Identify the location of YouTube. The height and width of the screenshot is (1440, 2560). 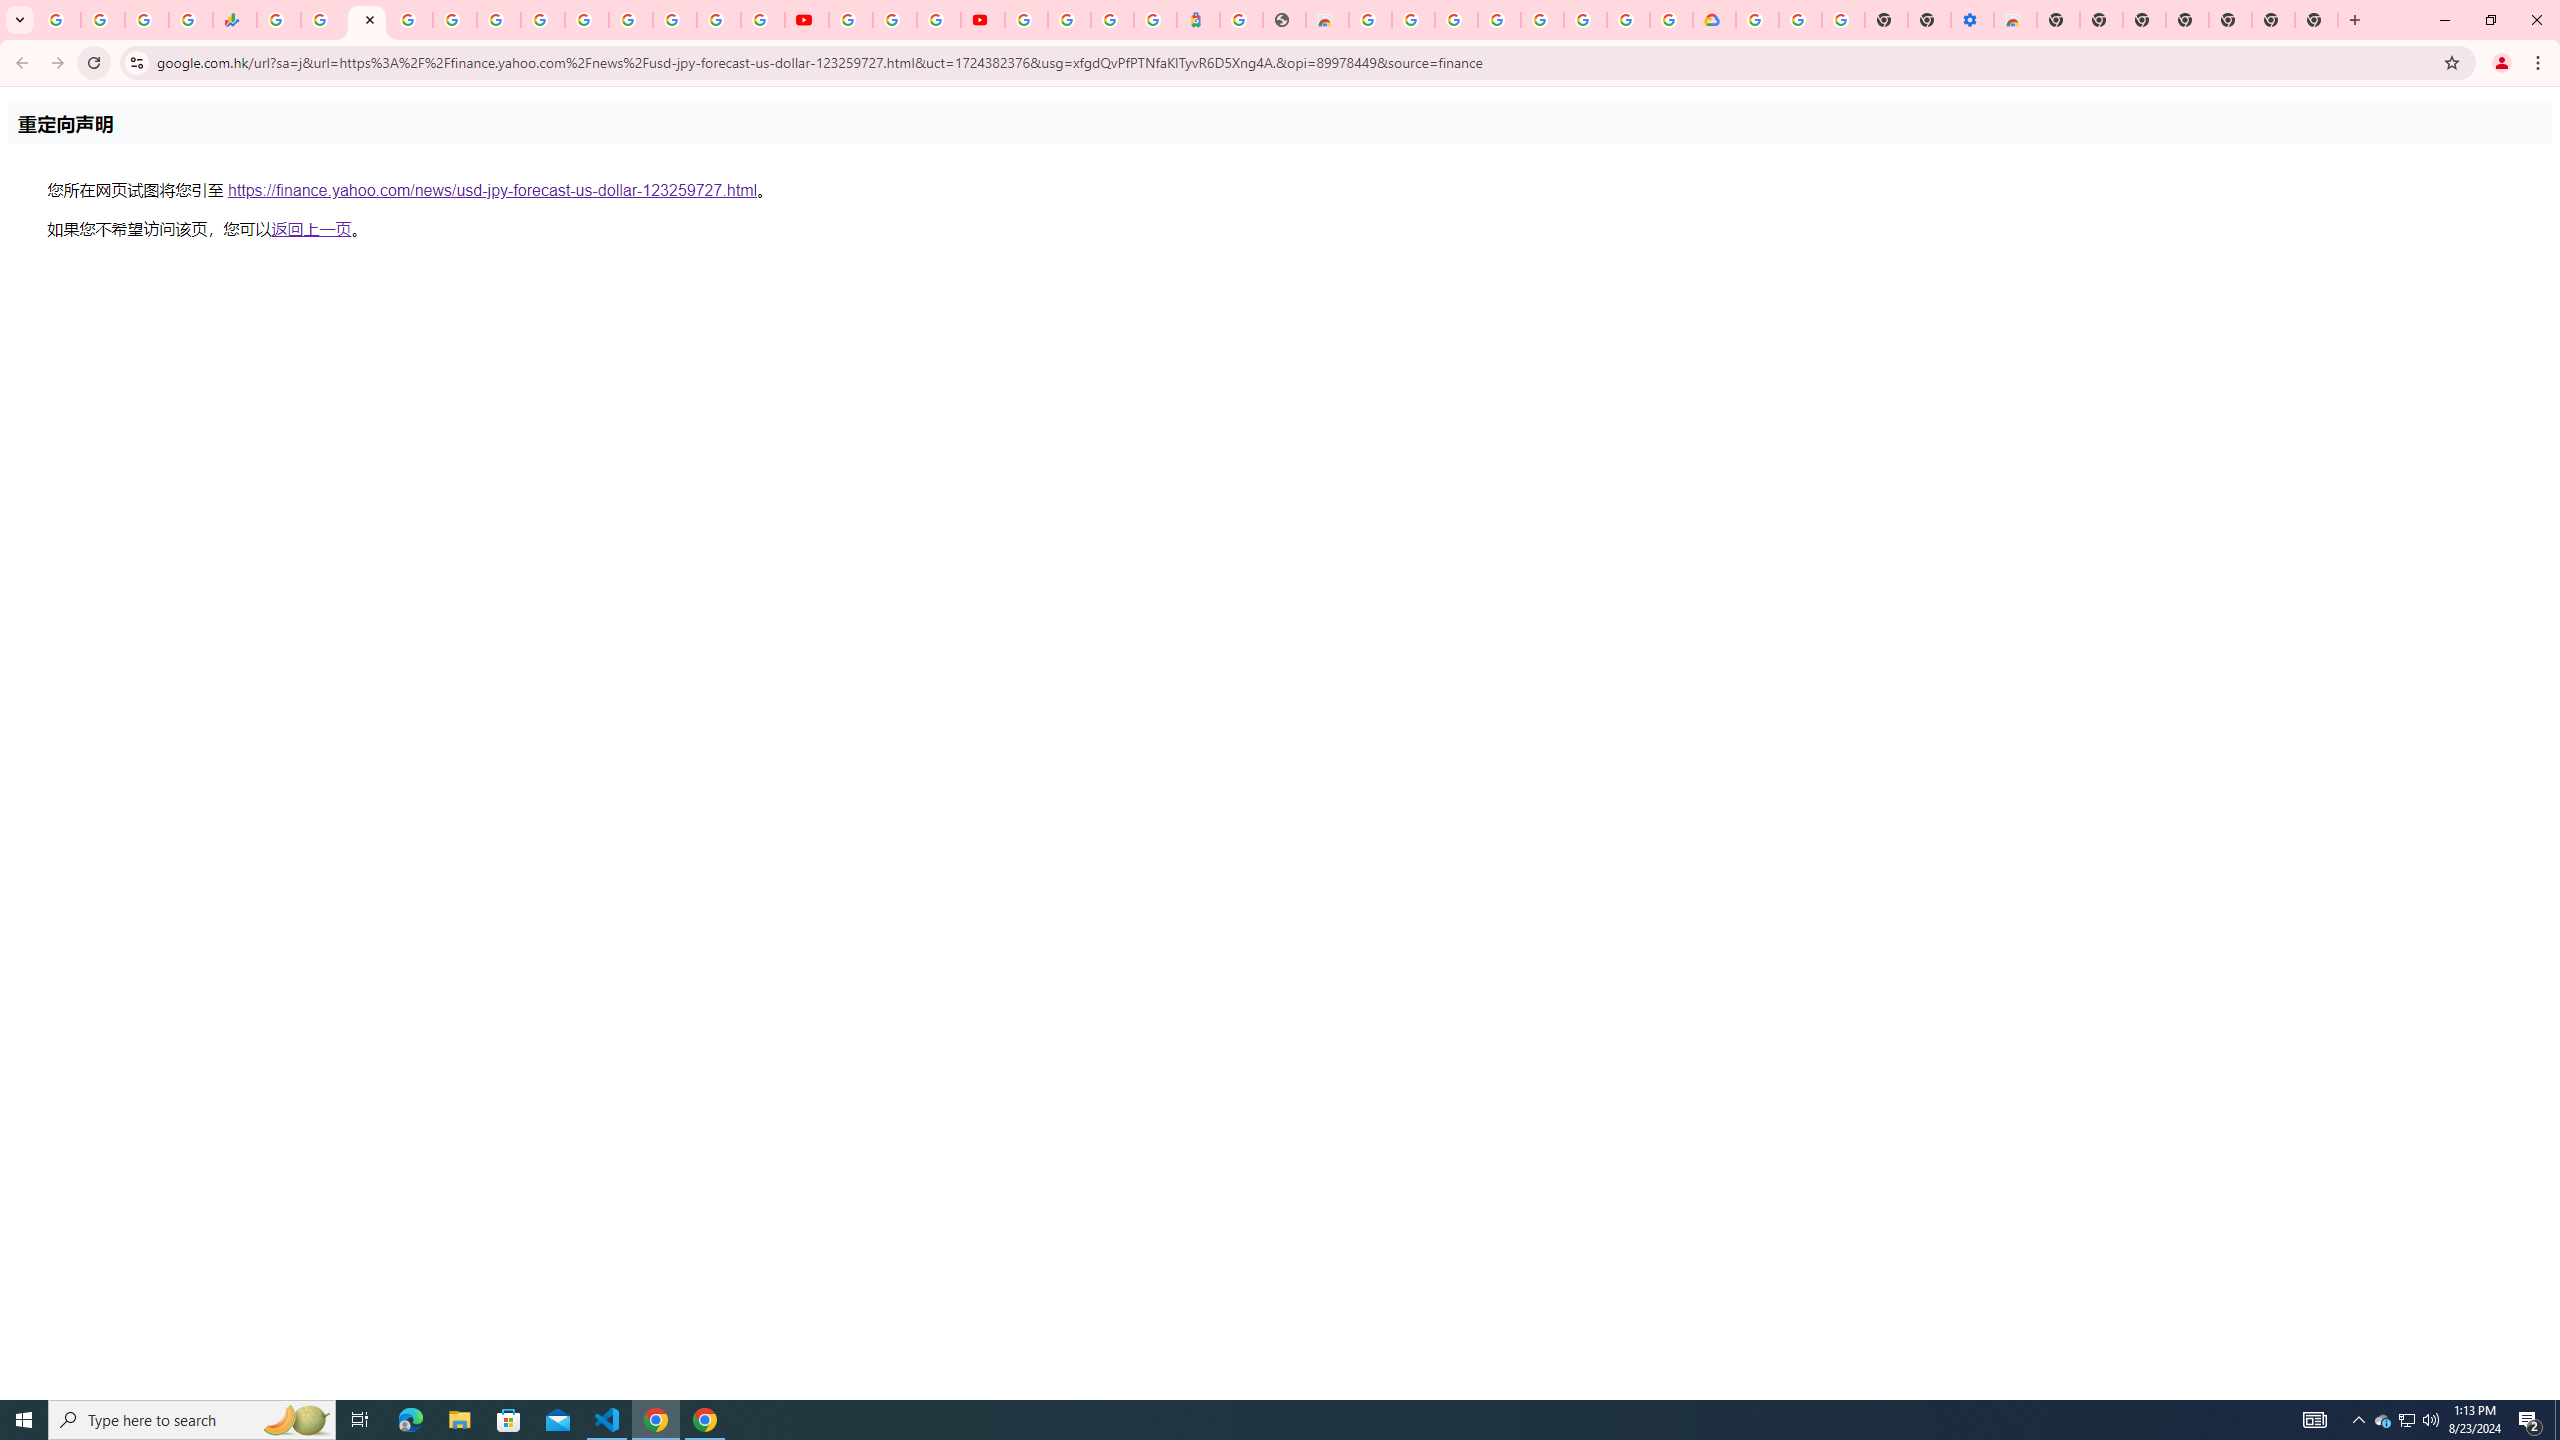
(851, 20).